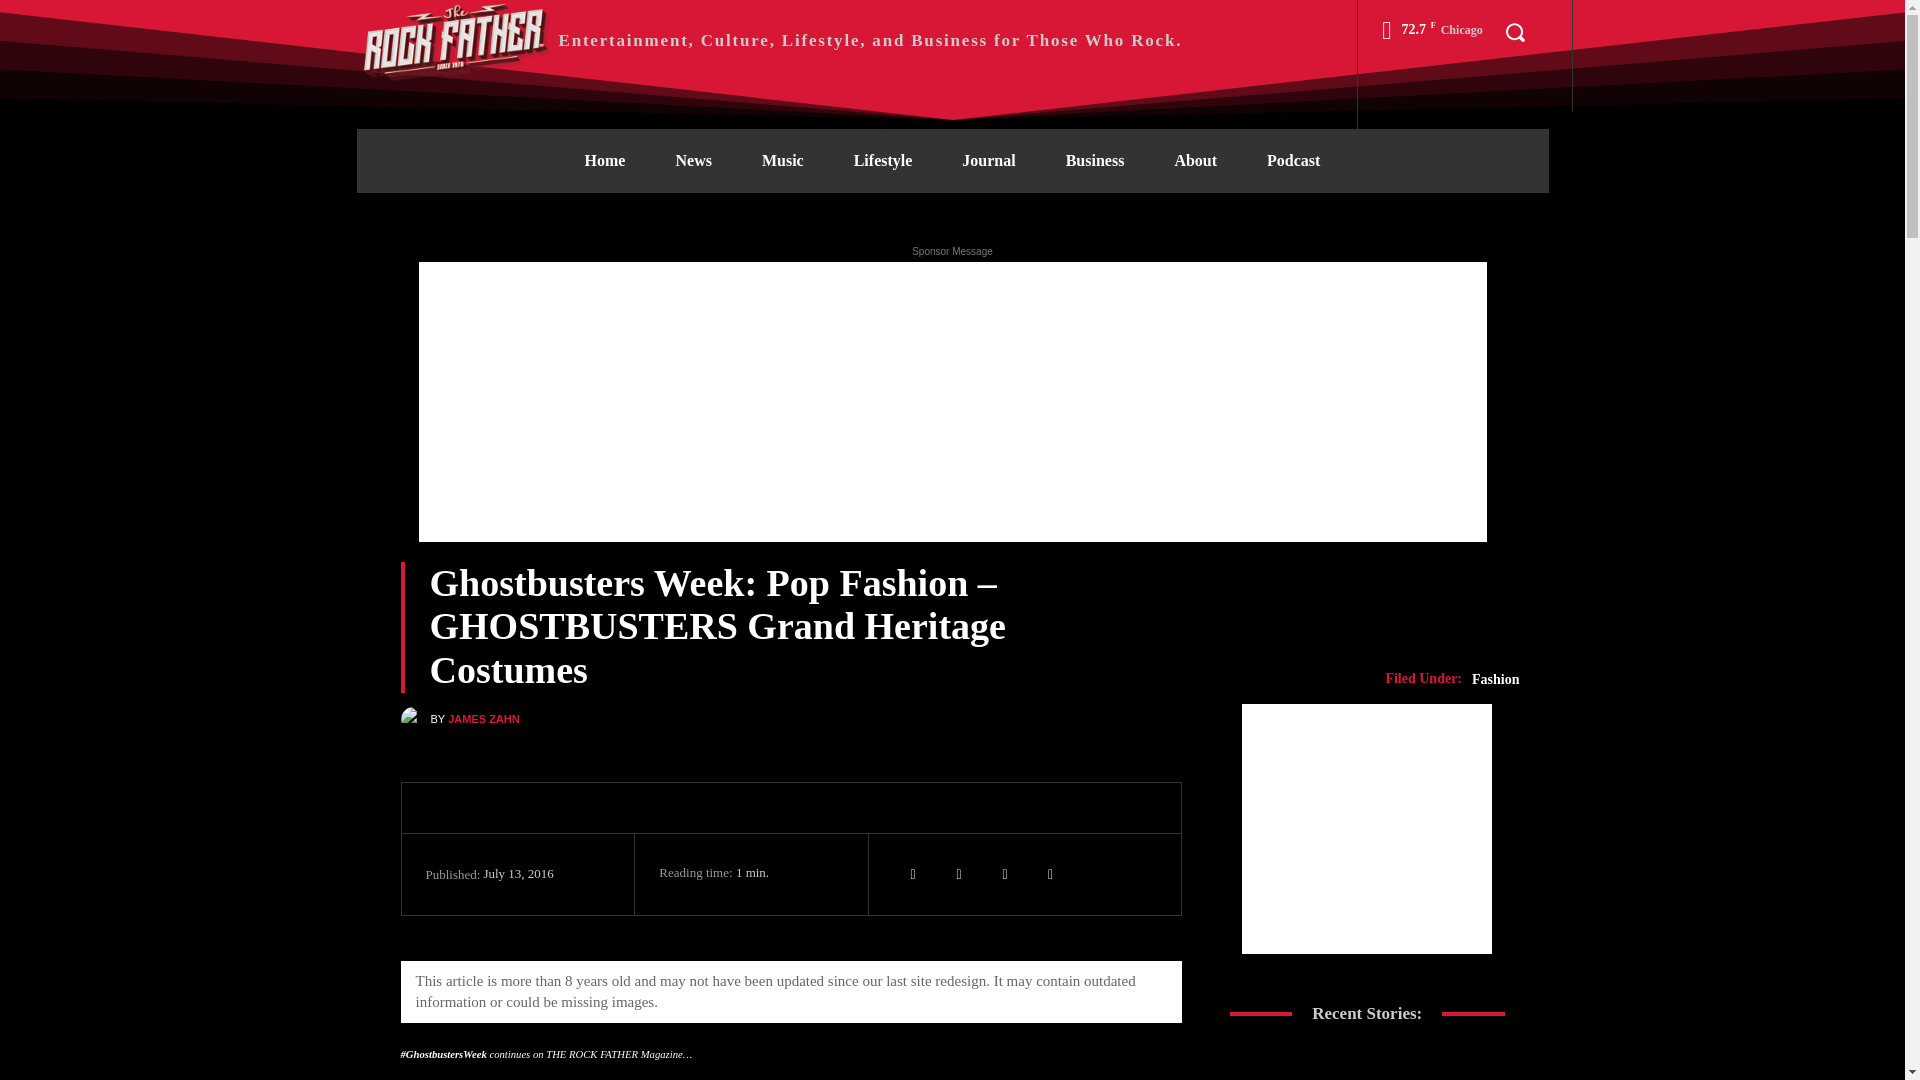 This screenshot has height=1080, width=1920. What do you see at coordinates (912, 874) in the screenshot?
I see `Twitter` at bounding box center [912, 874].